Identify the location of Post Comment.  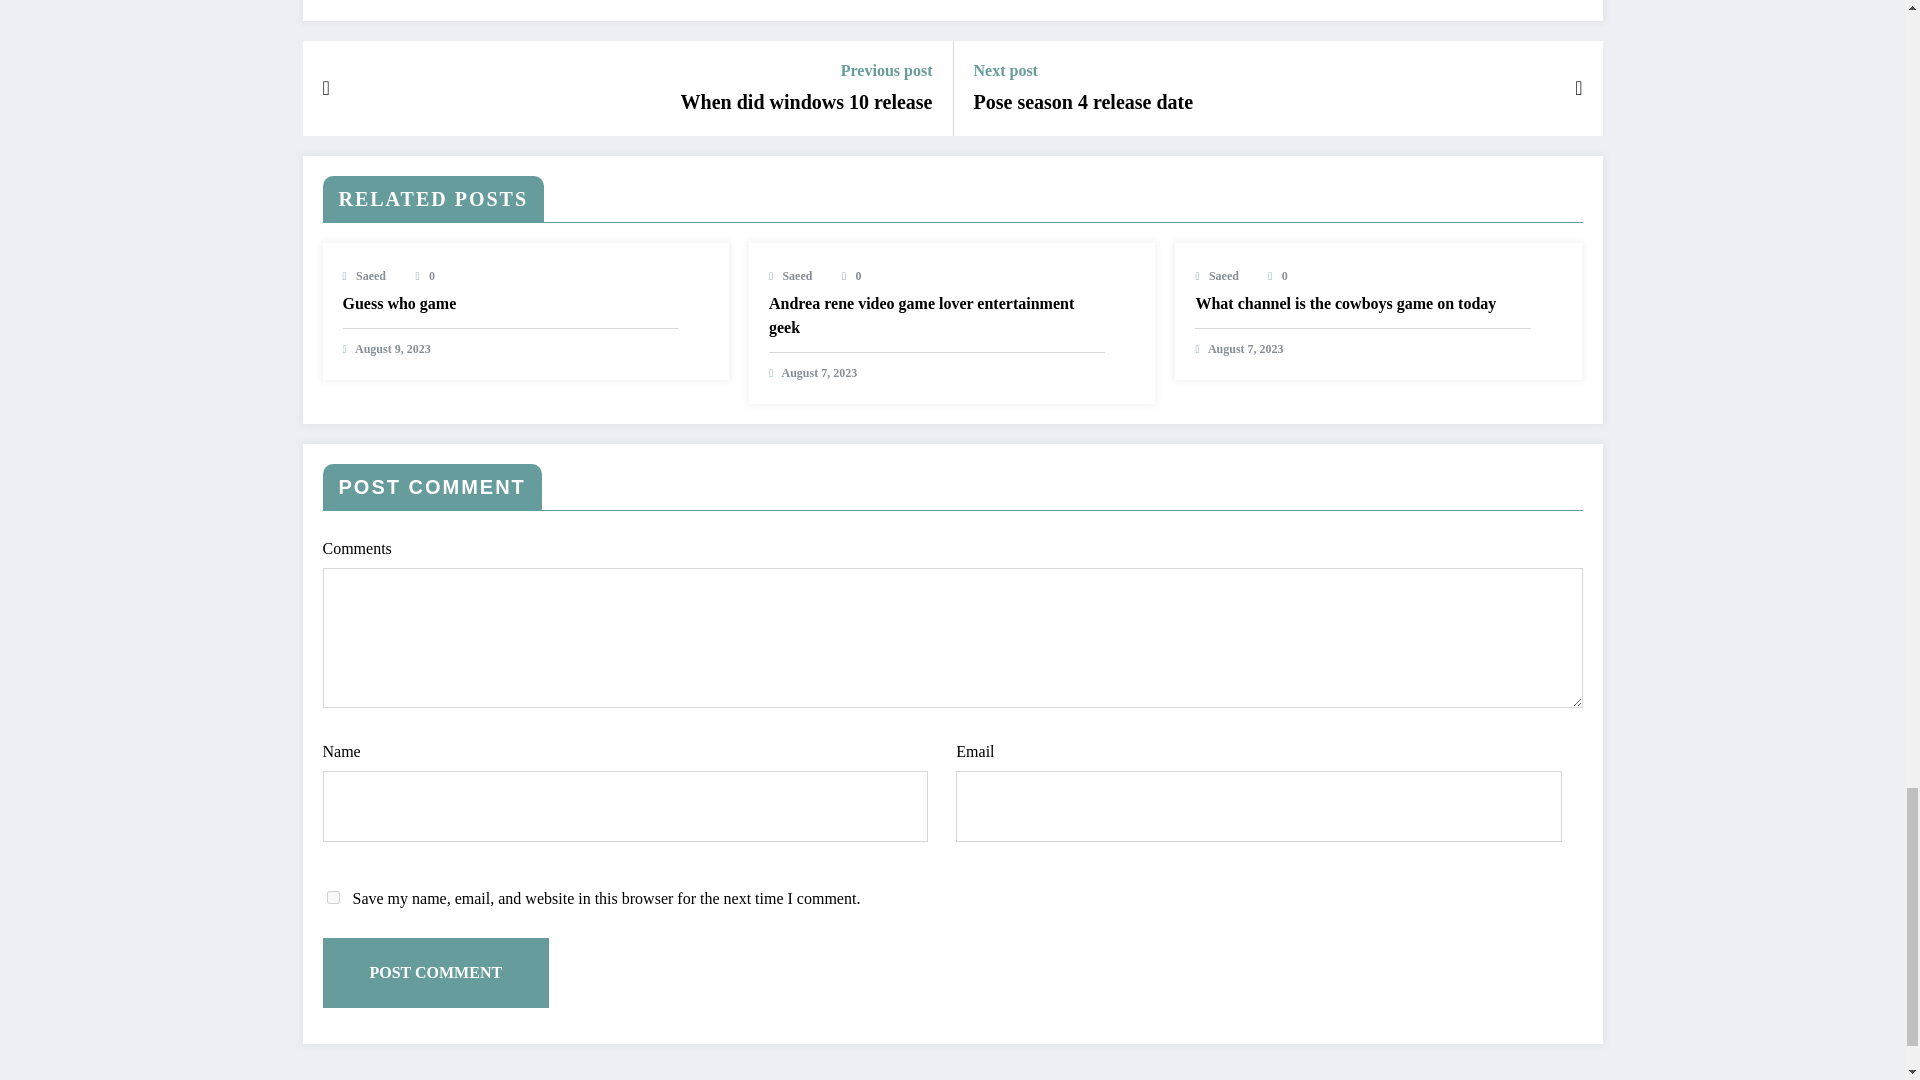
(436, 972).